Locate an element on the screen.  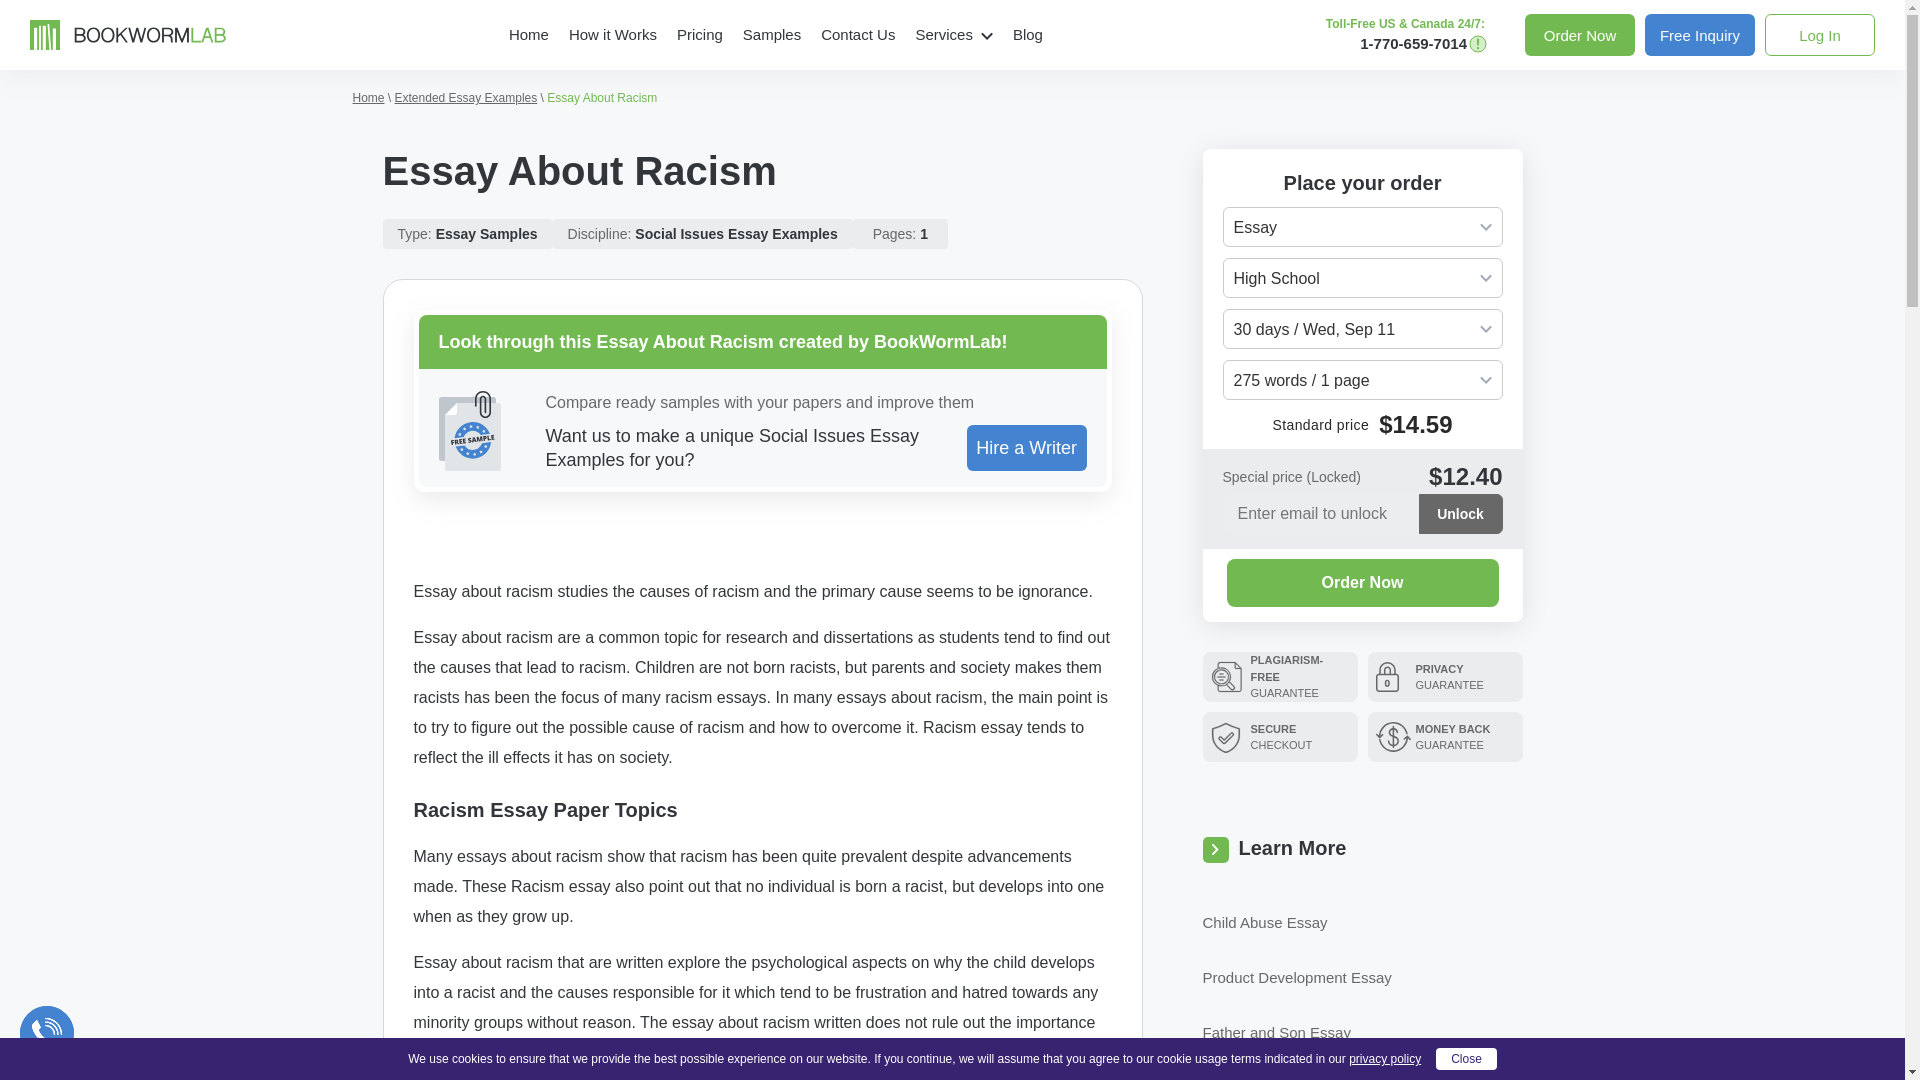
Home is located at coordinates (528, 34).